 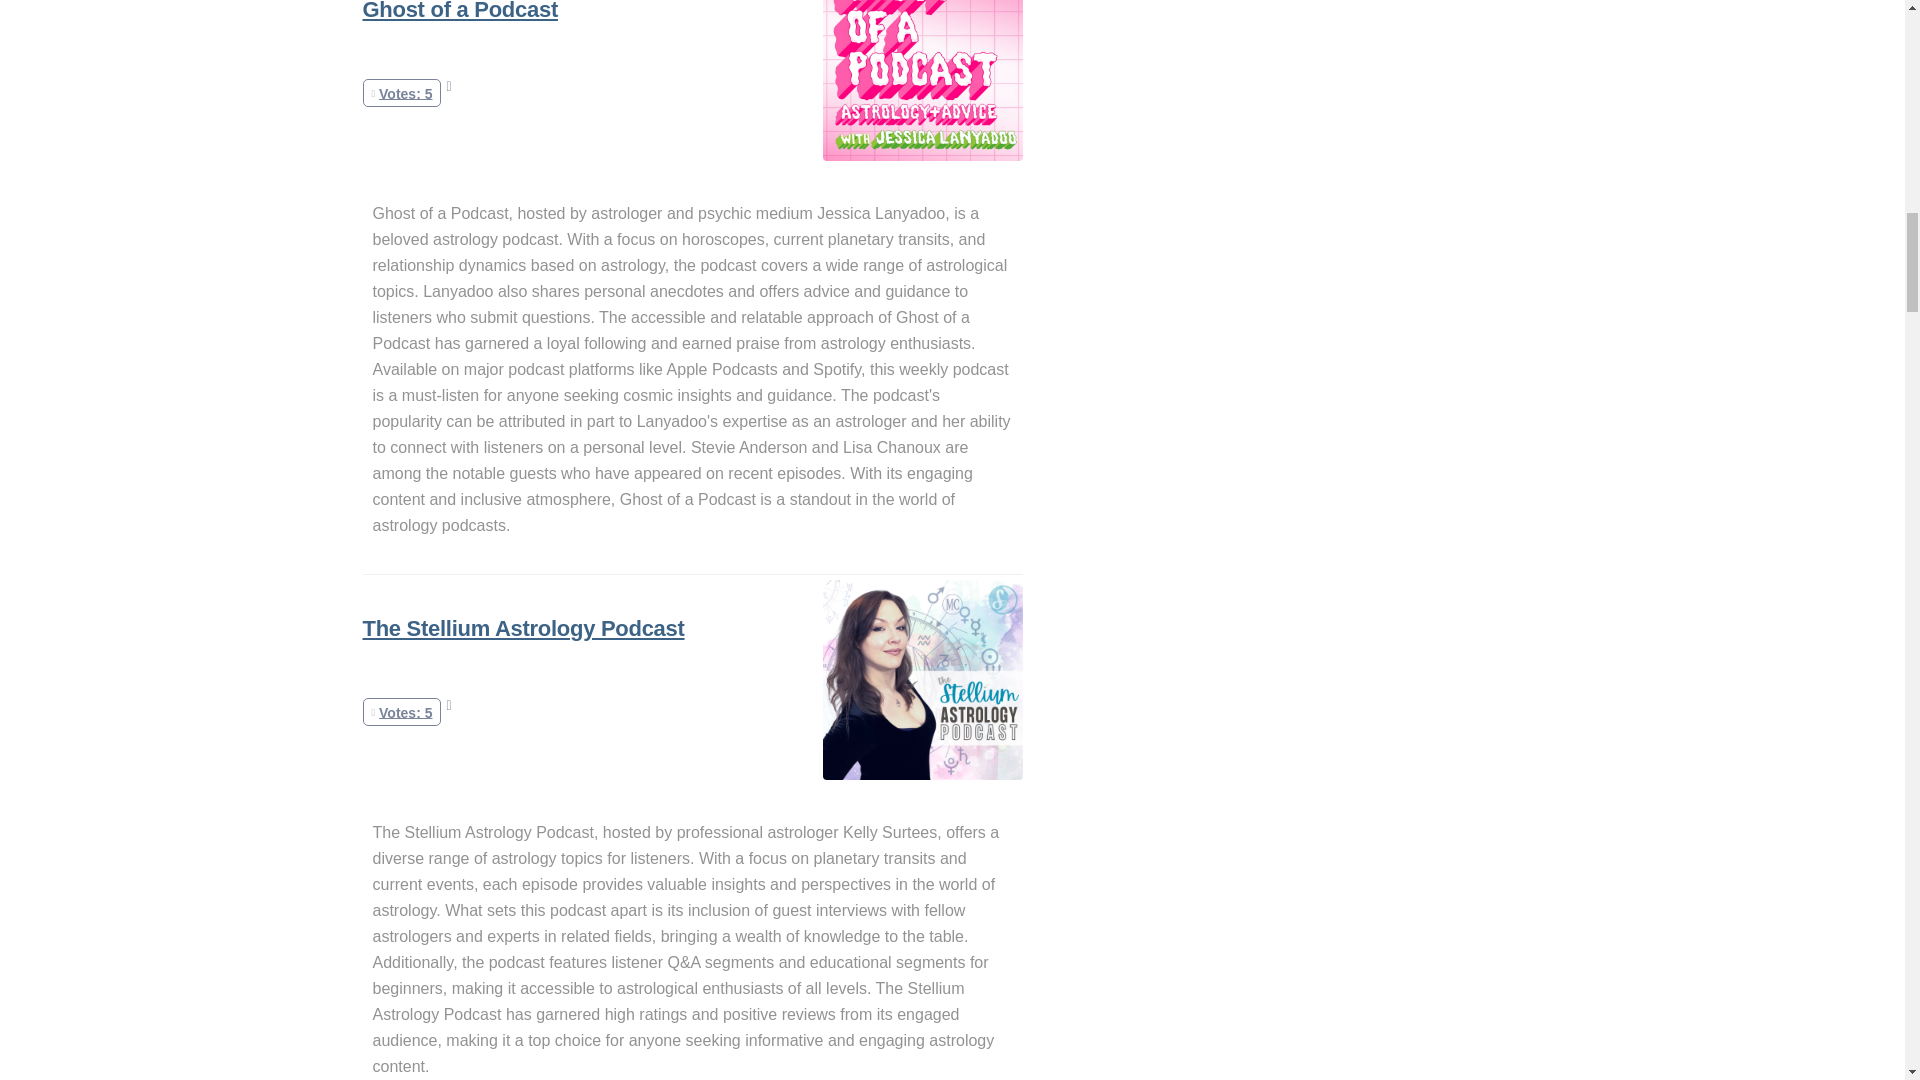 I want to click on Votes: 5, so click(x=402, y=93).